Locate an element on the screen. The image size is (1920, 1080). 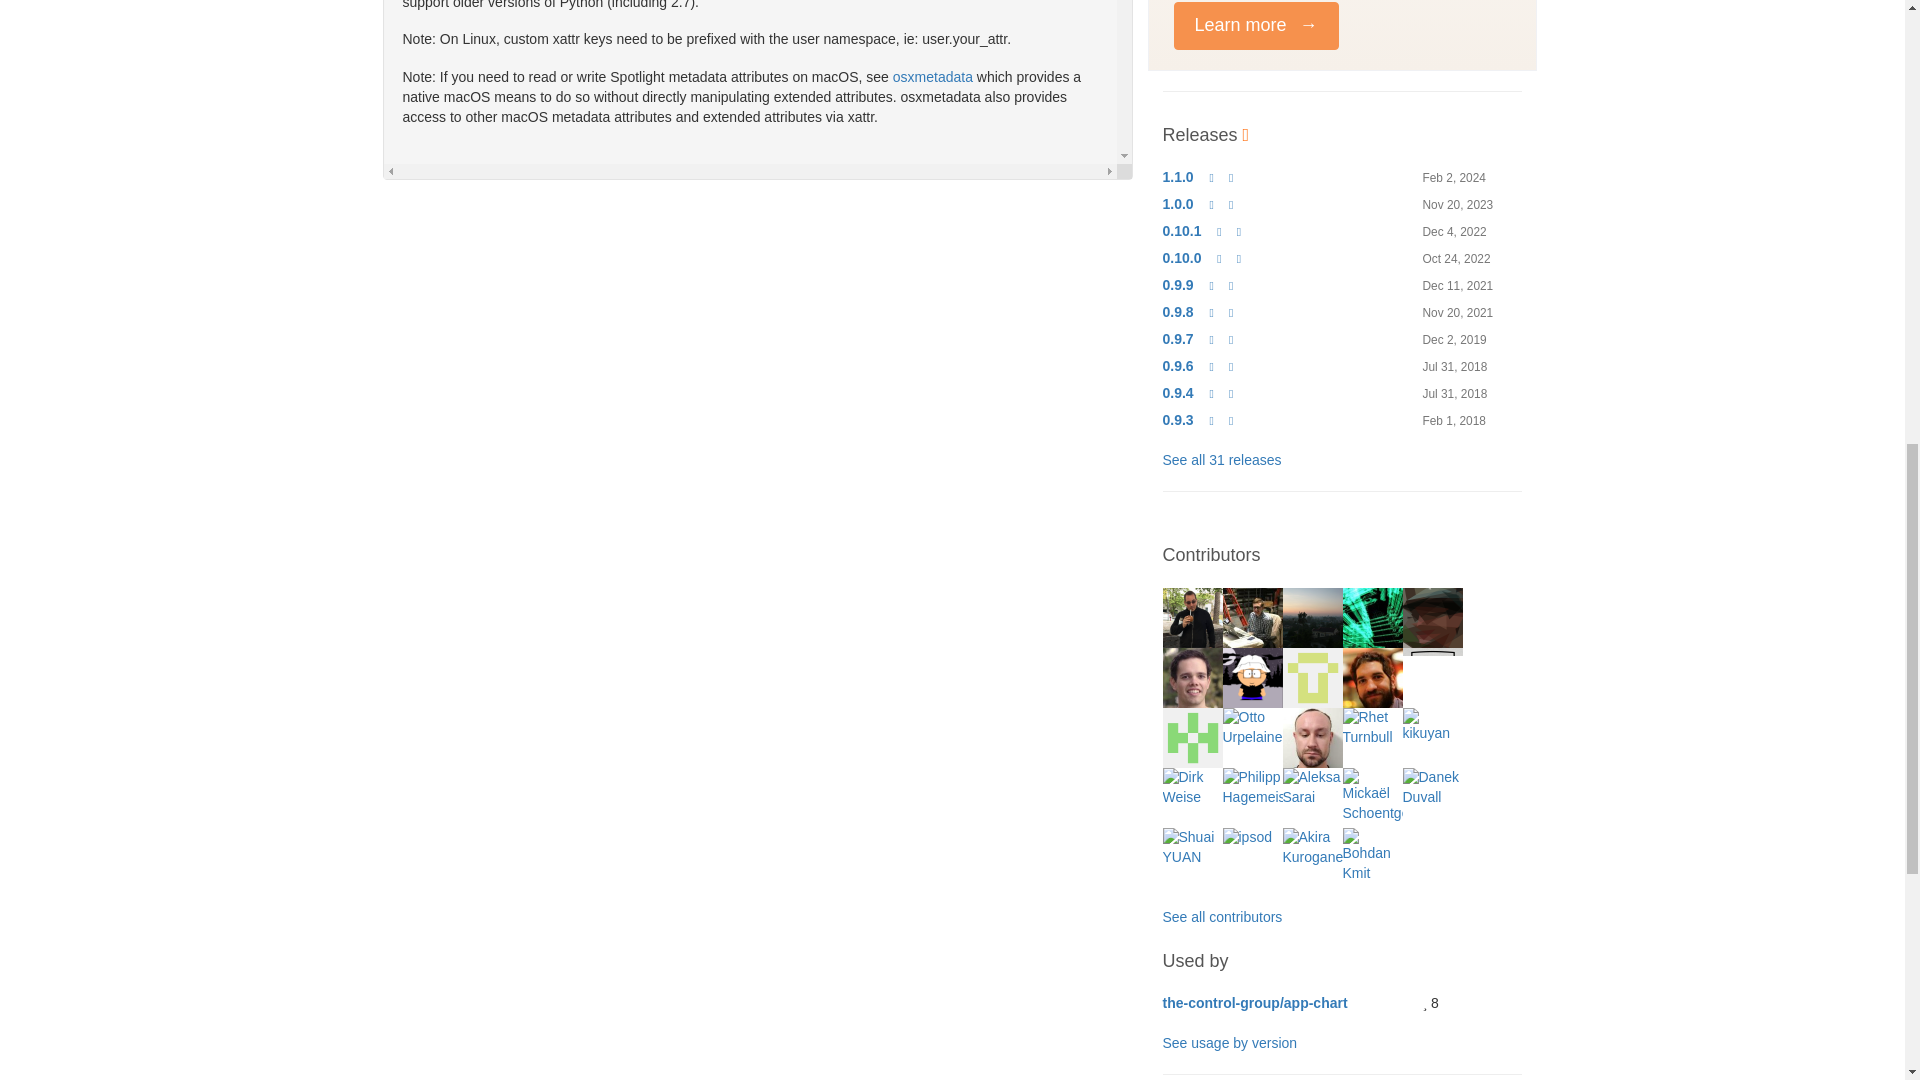
1.1.0 is located at coordinates (1176, 176).